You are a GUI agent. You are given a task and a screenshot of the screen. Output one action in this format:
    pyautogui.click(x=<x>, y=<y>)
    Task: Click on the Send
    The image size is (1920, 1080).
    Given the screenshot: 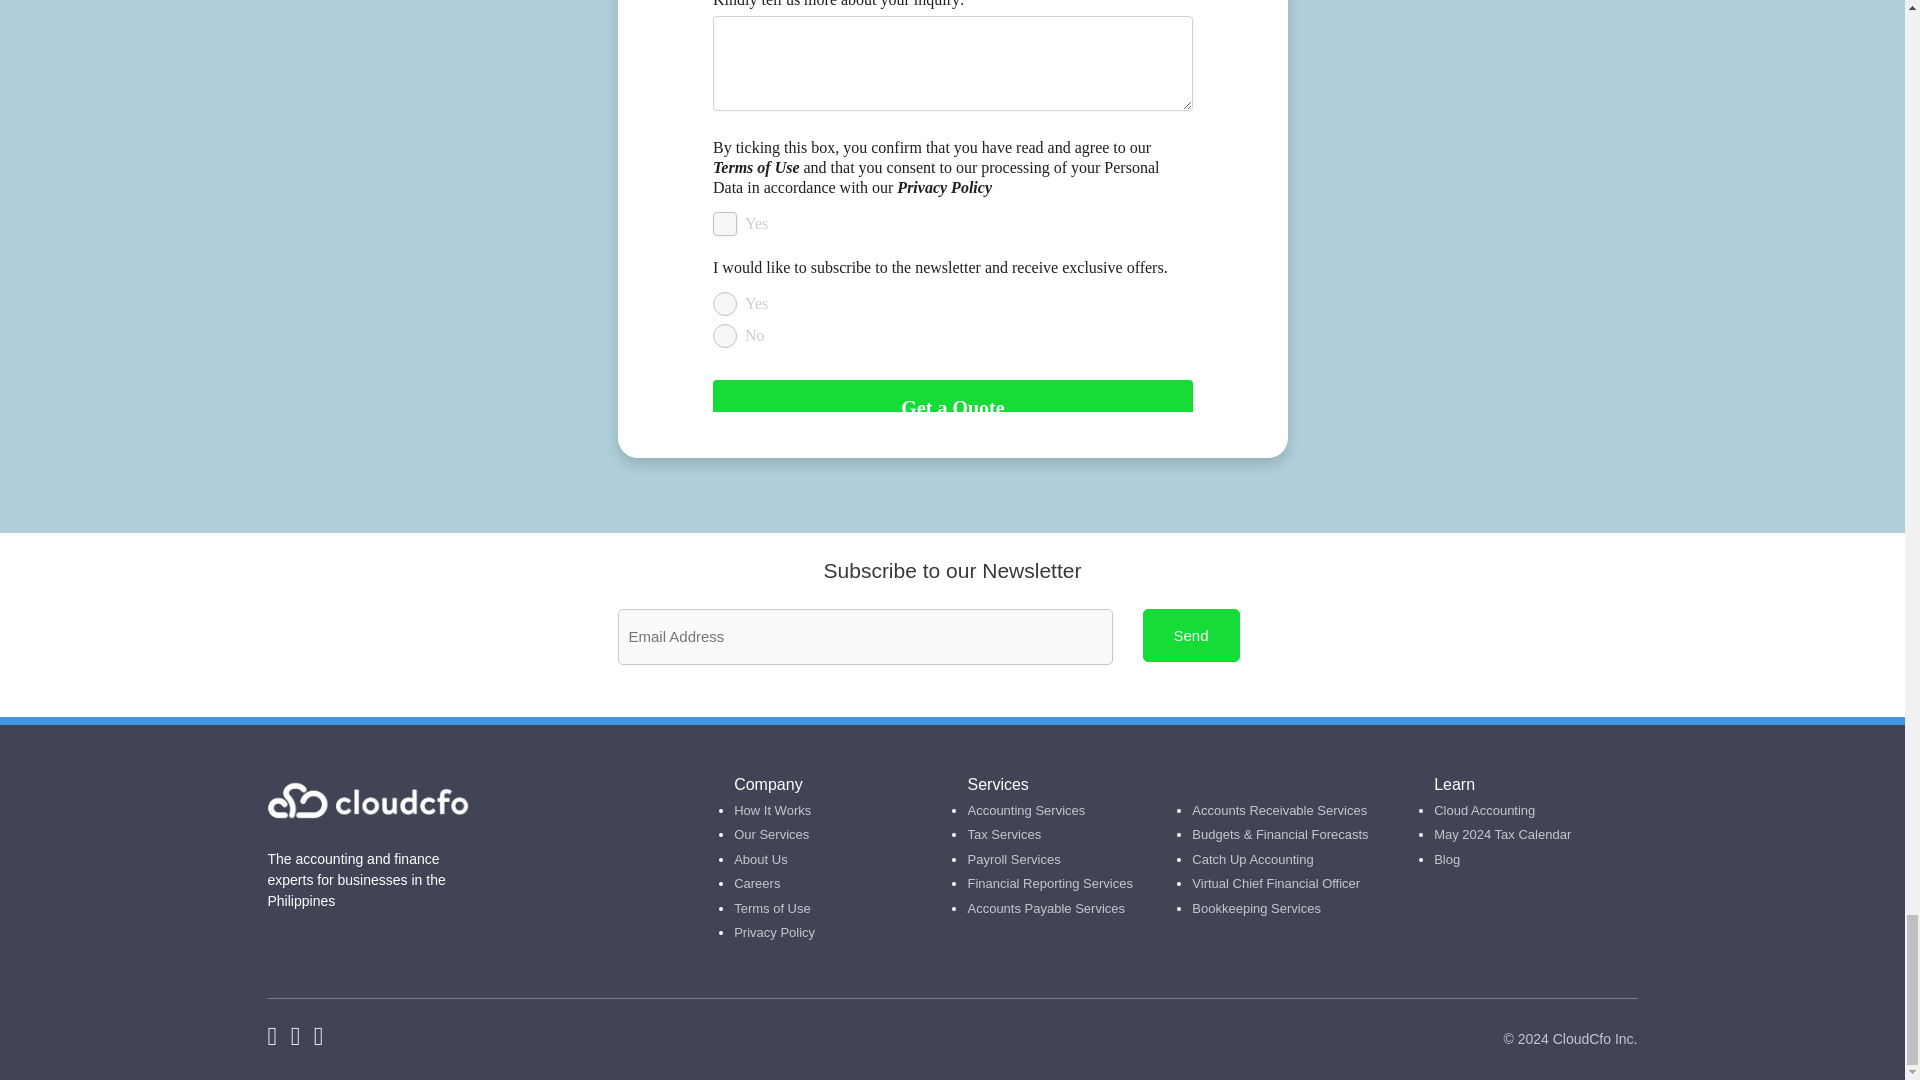 What is the action you would take?
    pyautogui.click(x=1190, y=636)
    